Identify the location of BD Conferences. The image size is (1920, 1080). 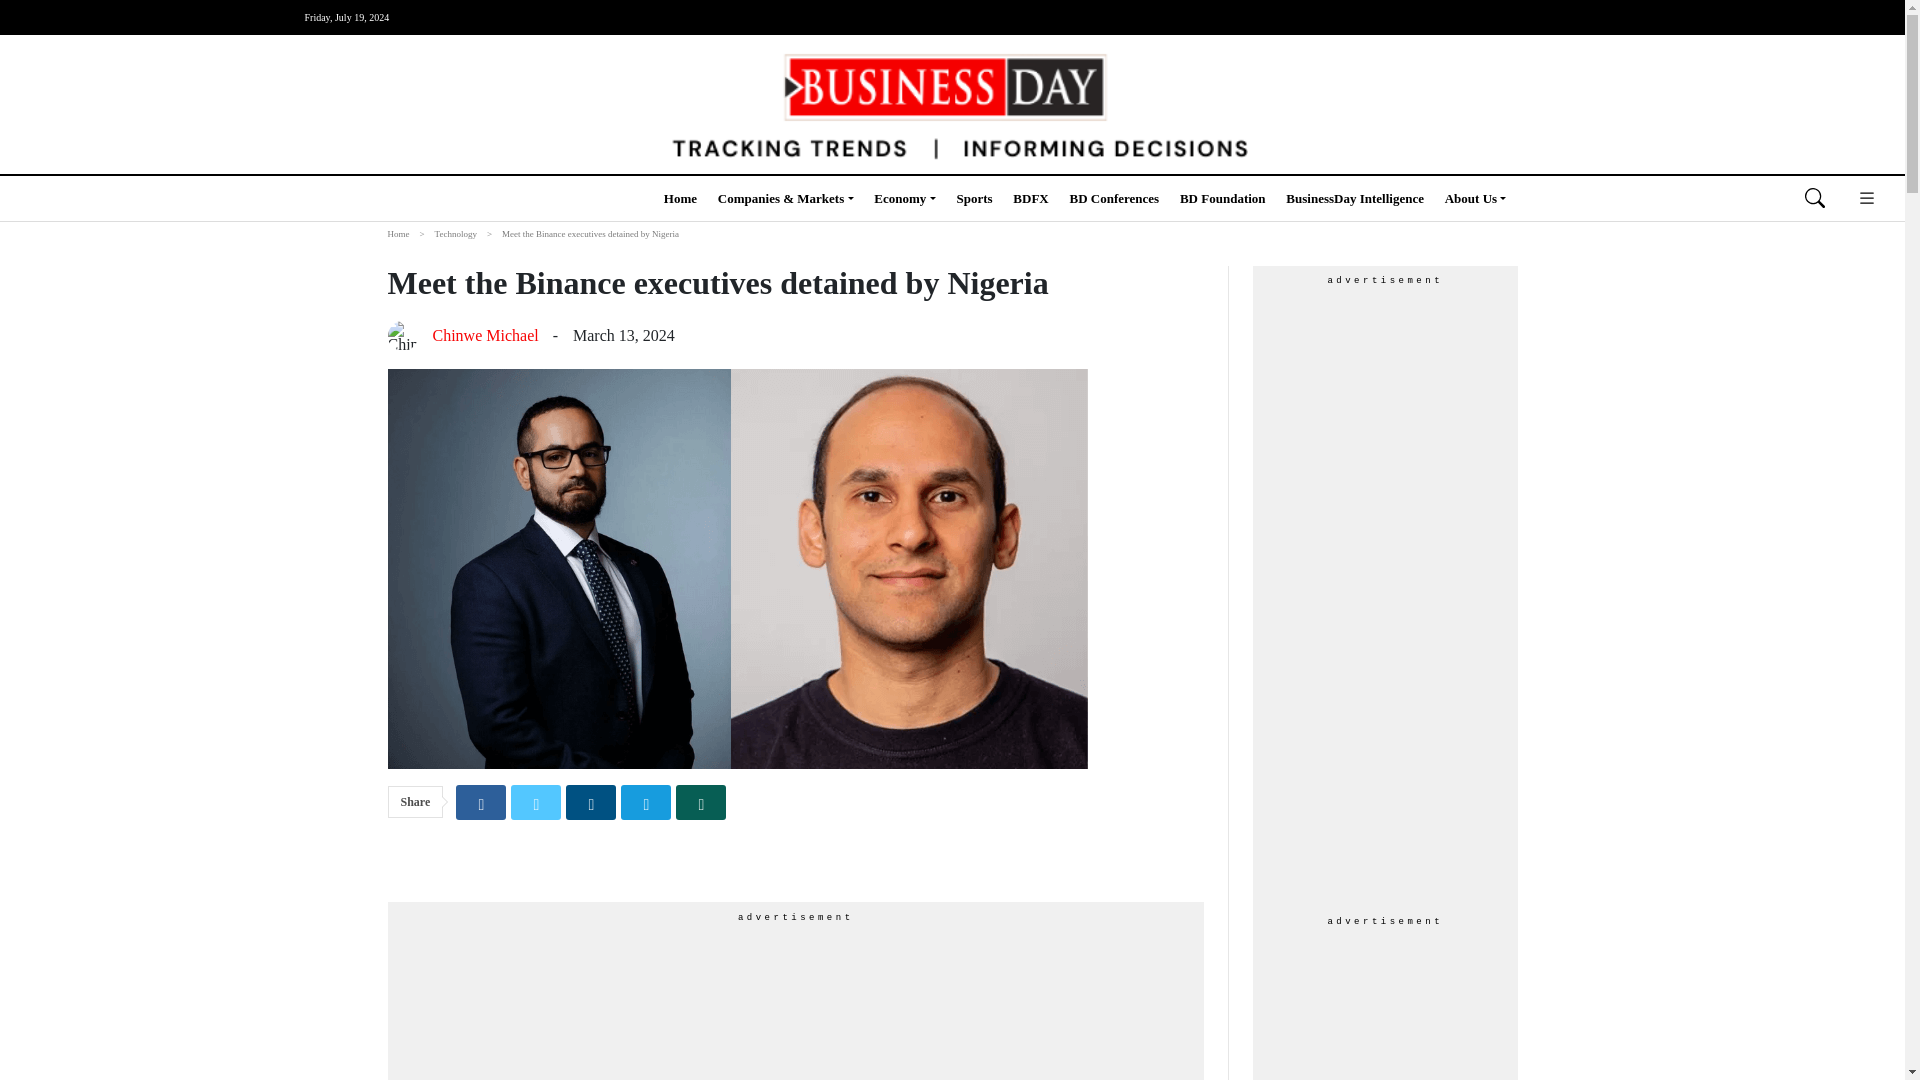
(1114, 198).